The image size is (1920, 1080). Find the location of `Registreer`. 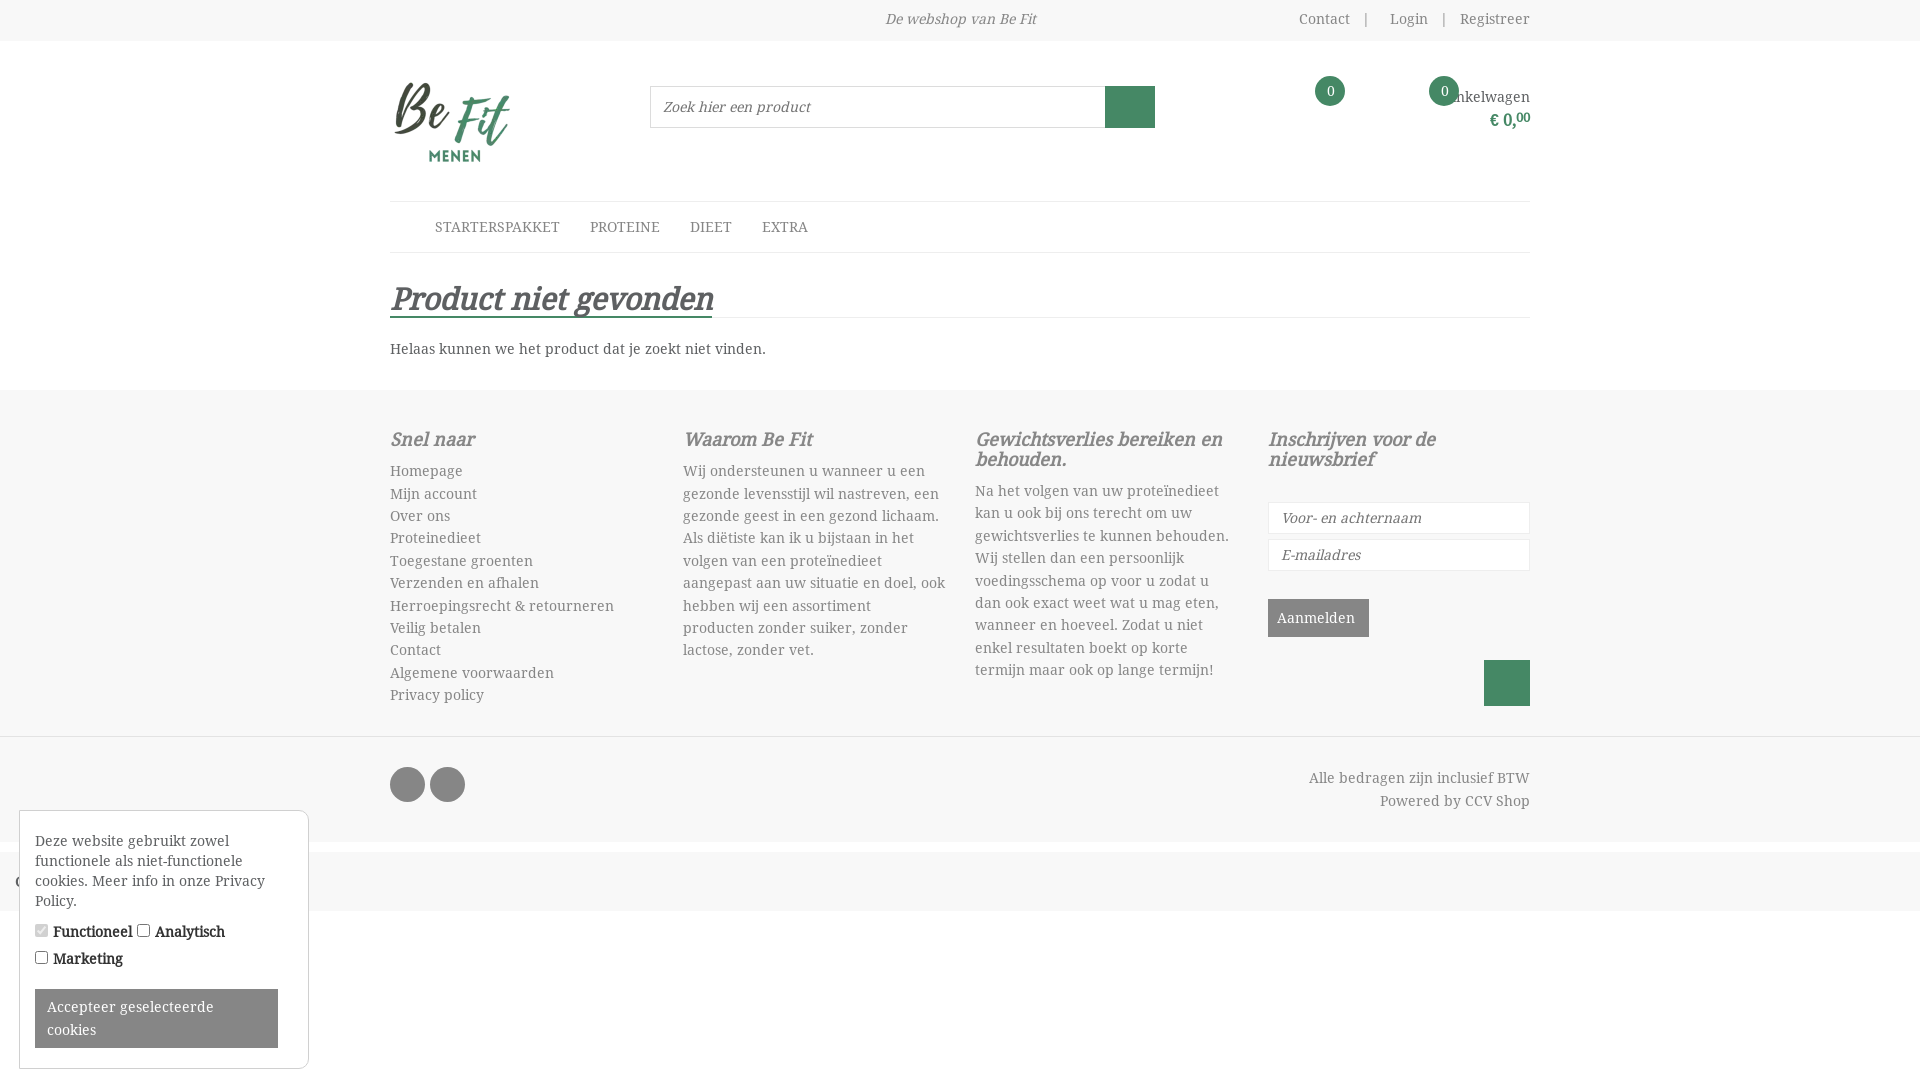

Registreer is located at coordinates (1495, 19).